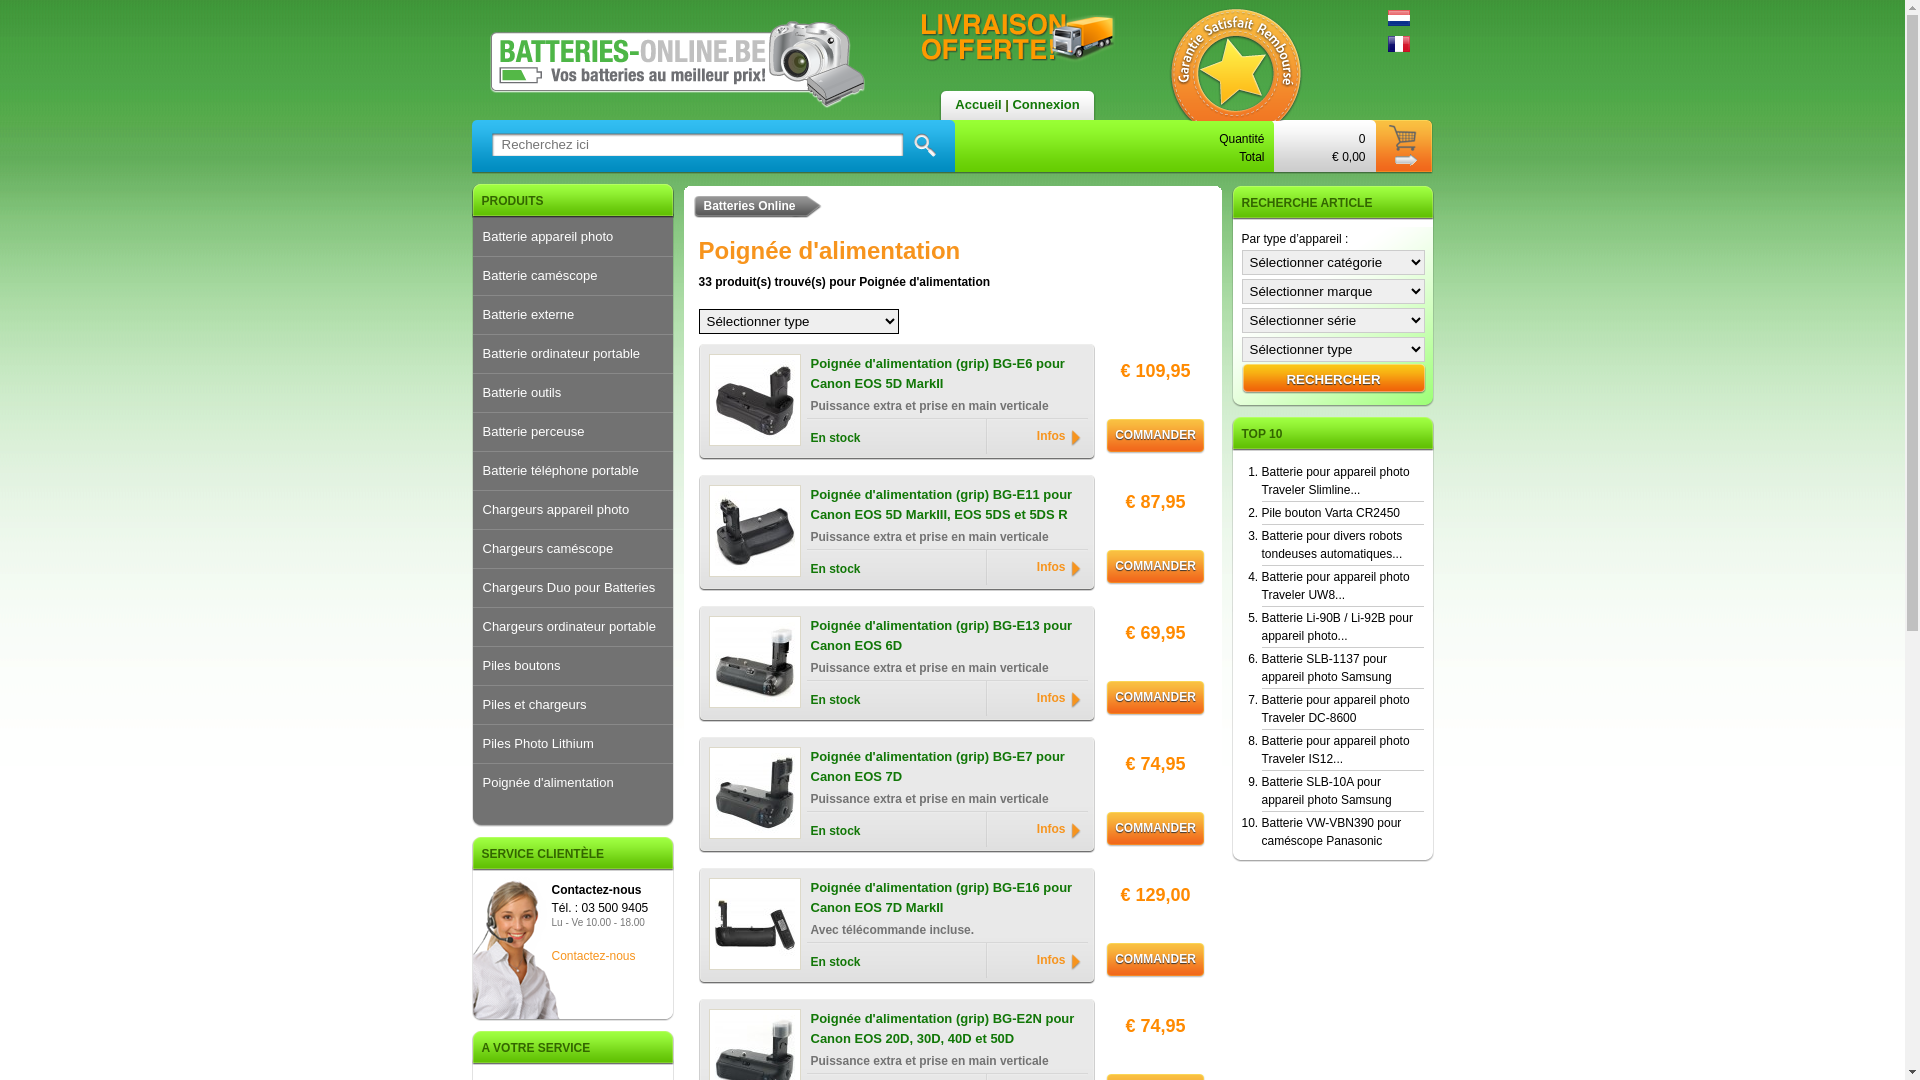  I want to click on Batterie perceuse, so click(572, 432).